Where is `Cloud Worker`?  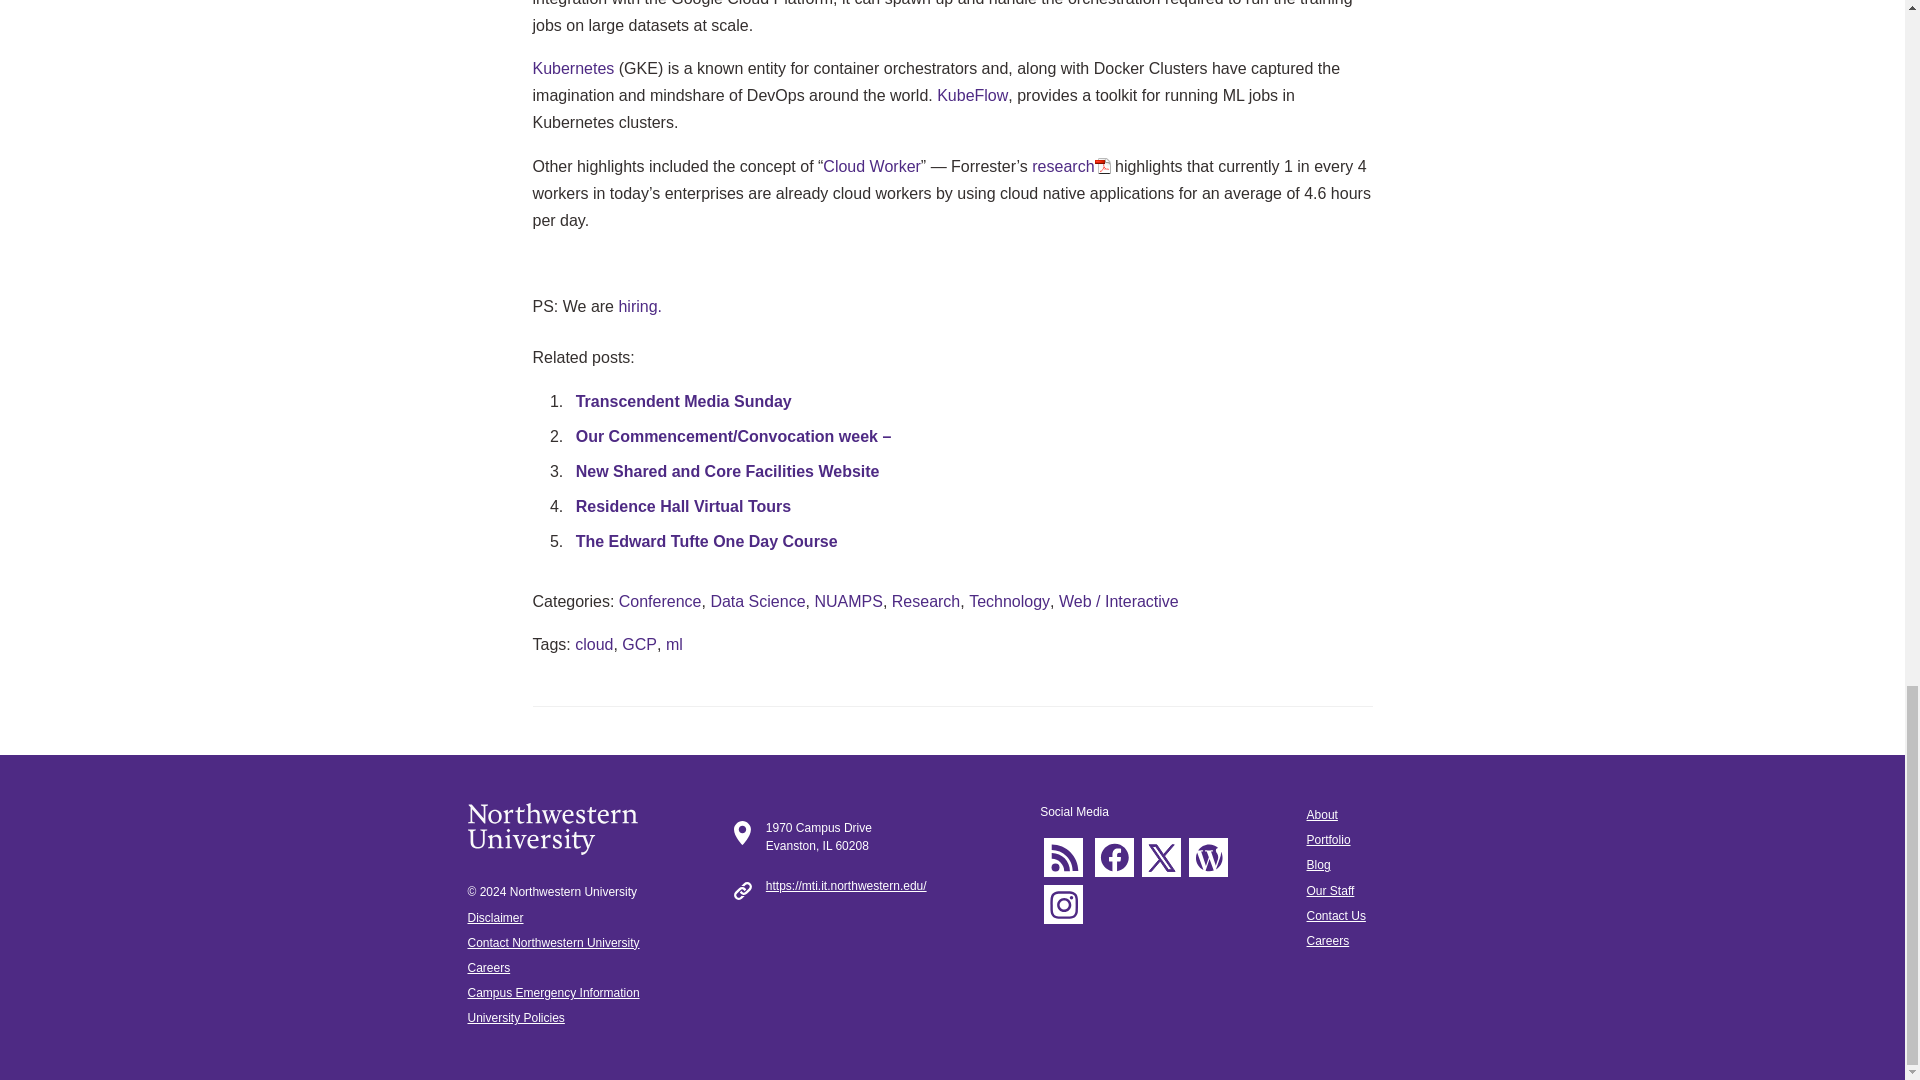 Cloud Worker is located at coordinates (872, 166).